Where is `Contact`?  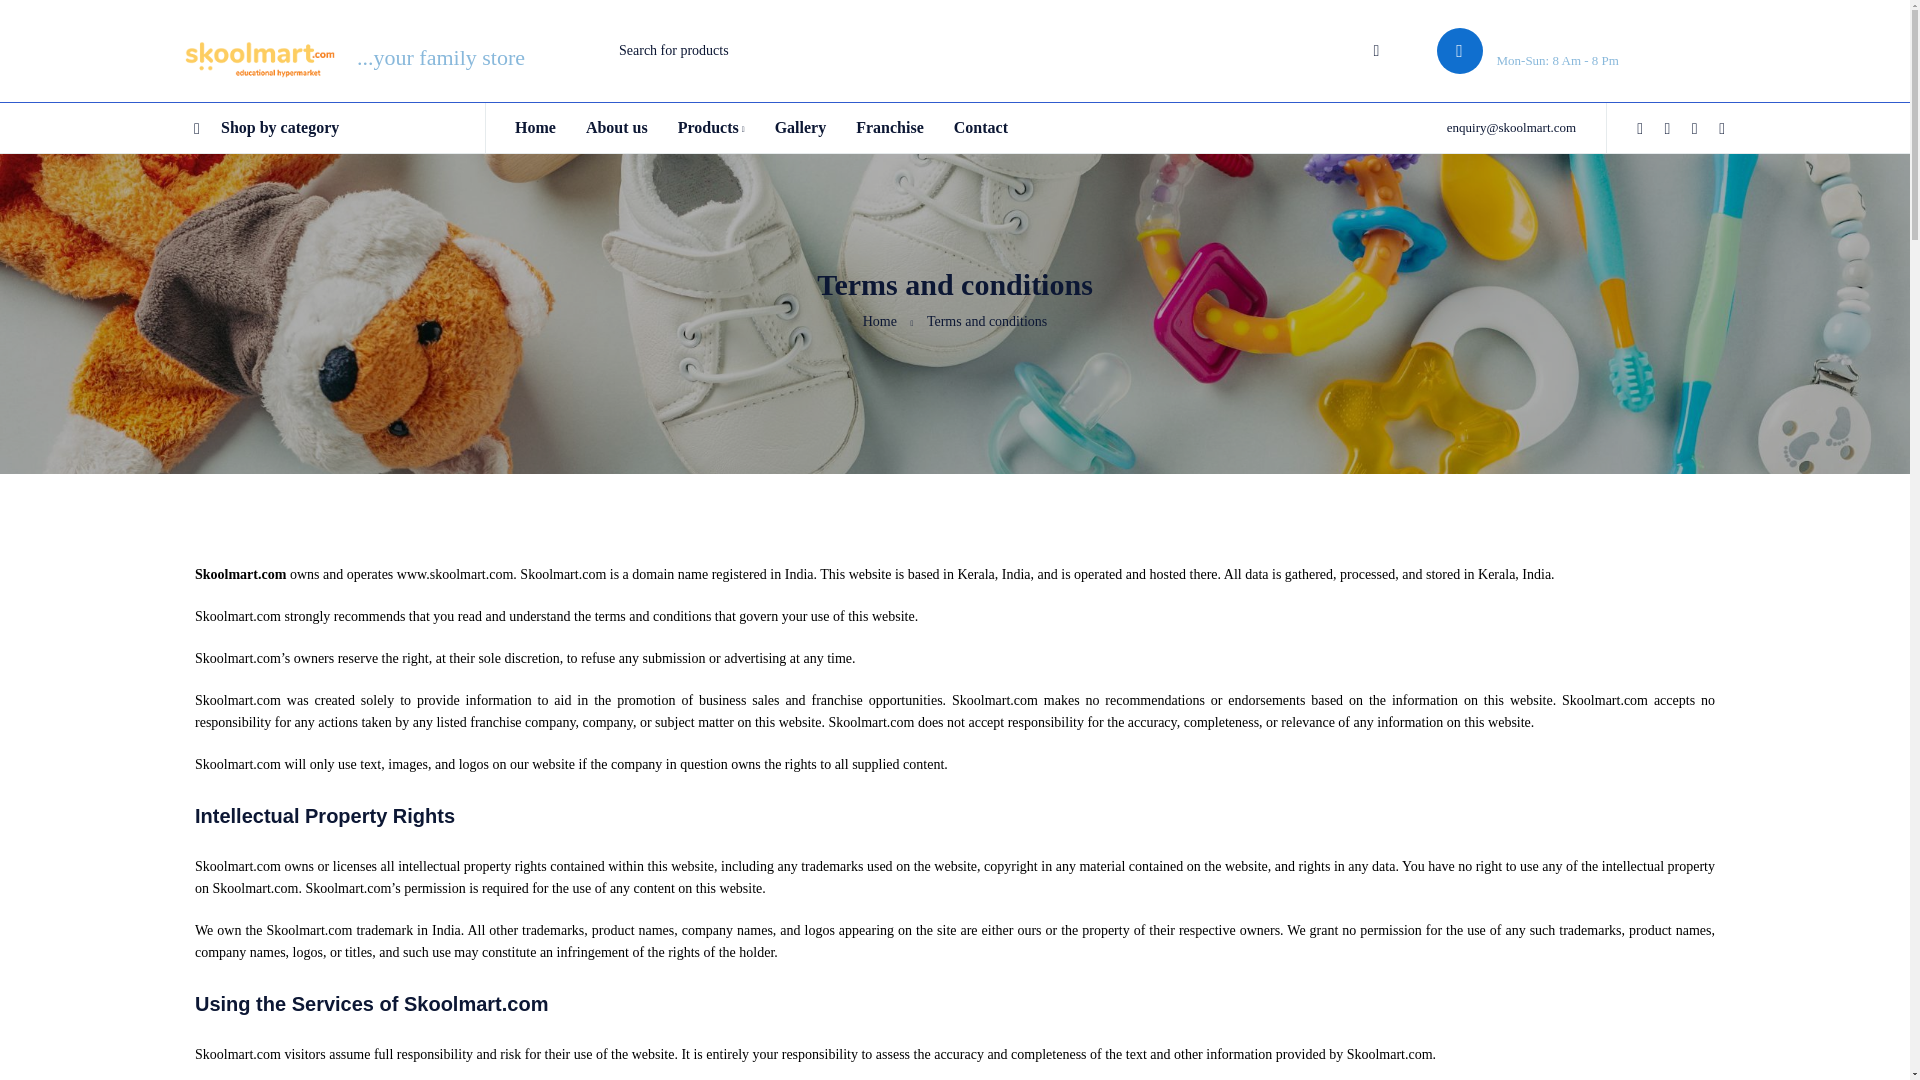 Contact is located at coordinates (981, 128).